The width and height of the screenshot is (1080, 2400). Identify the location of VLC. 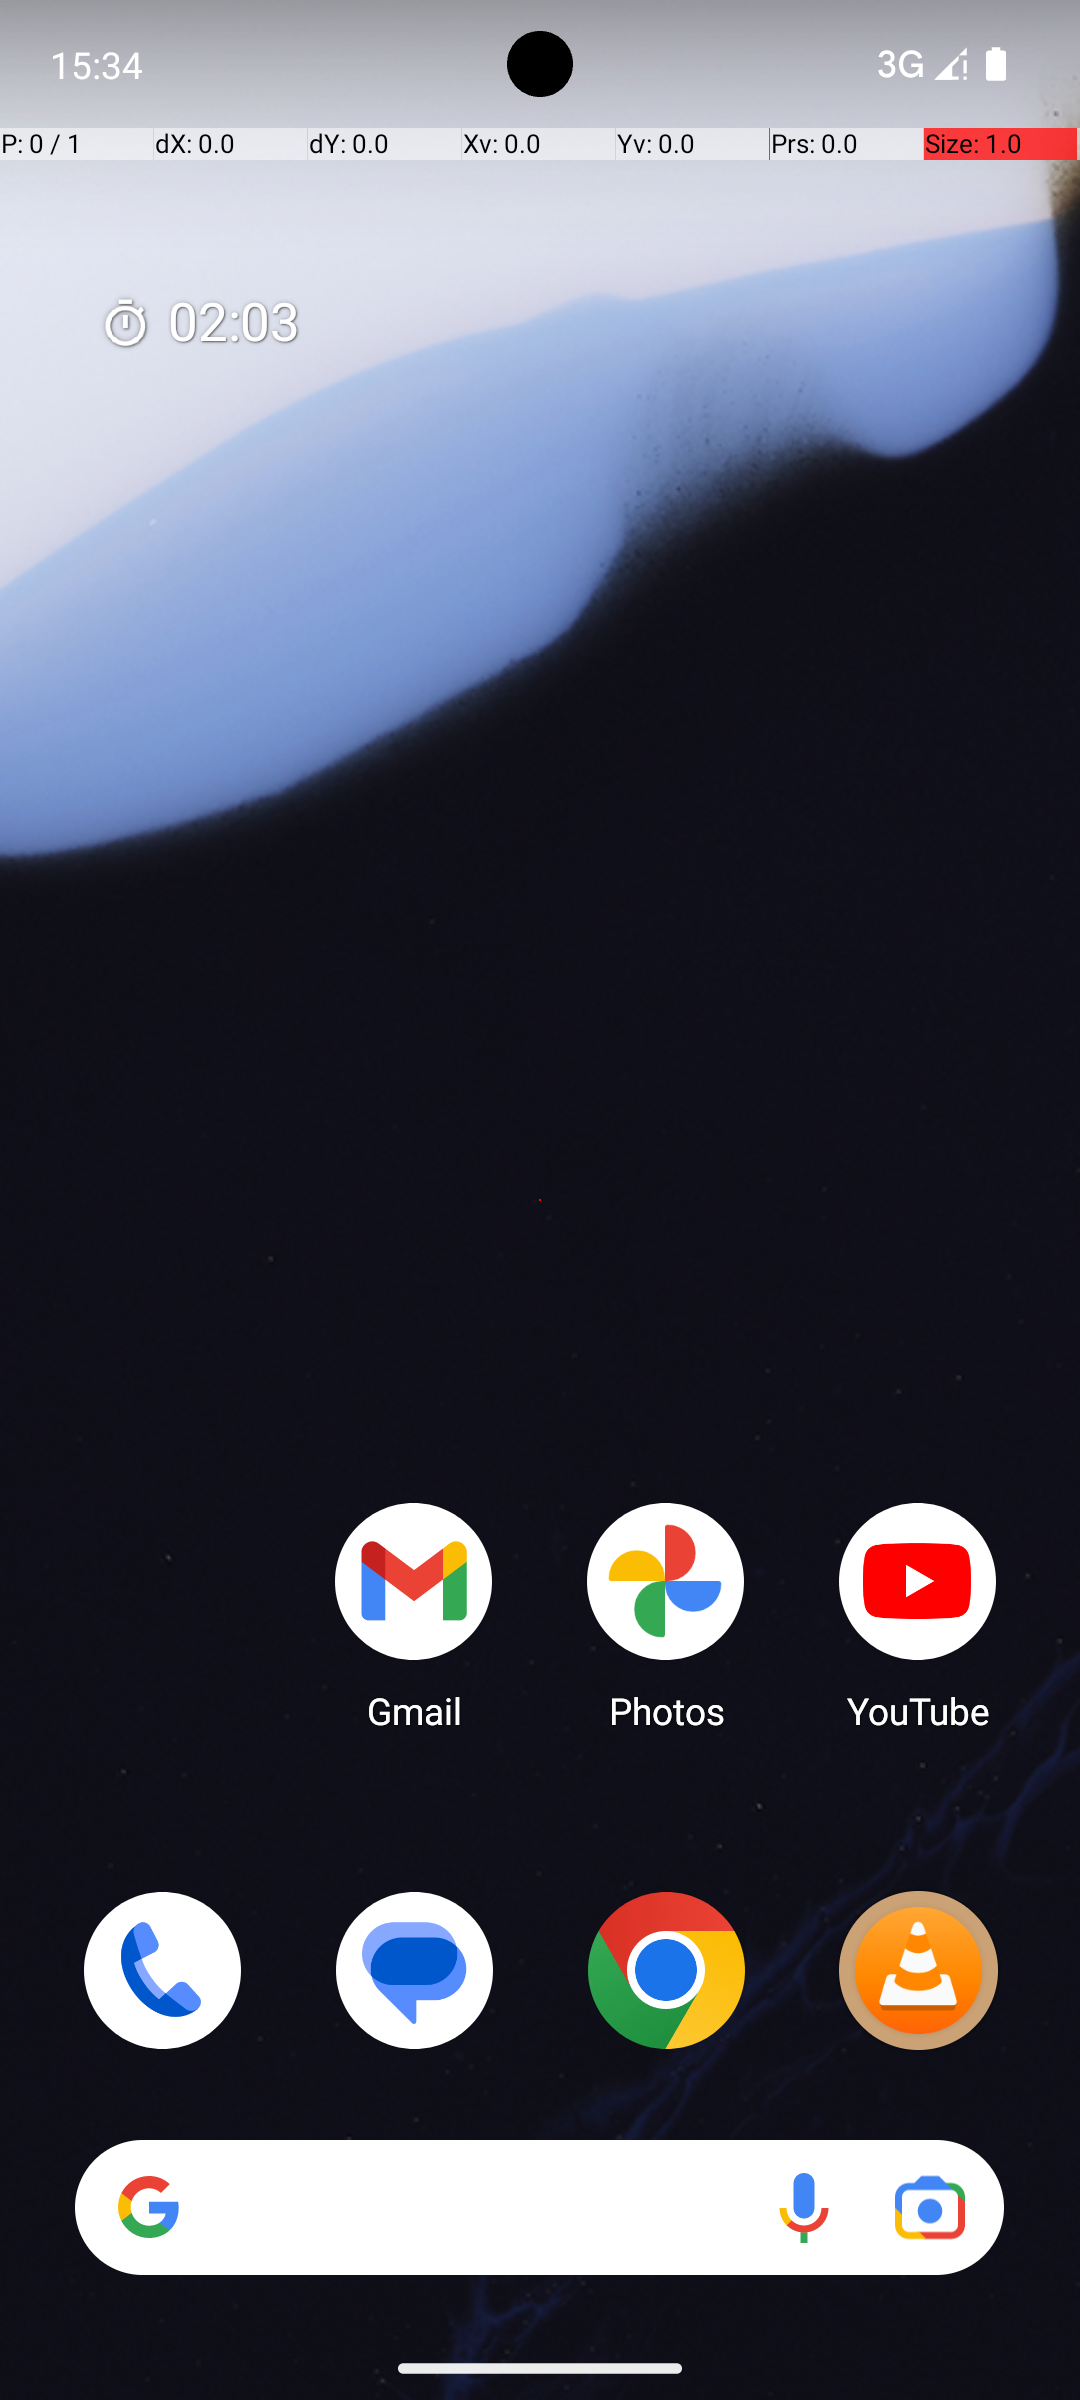
(918, 1970).